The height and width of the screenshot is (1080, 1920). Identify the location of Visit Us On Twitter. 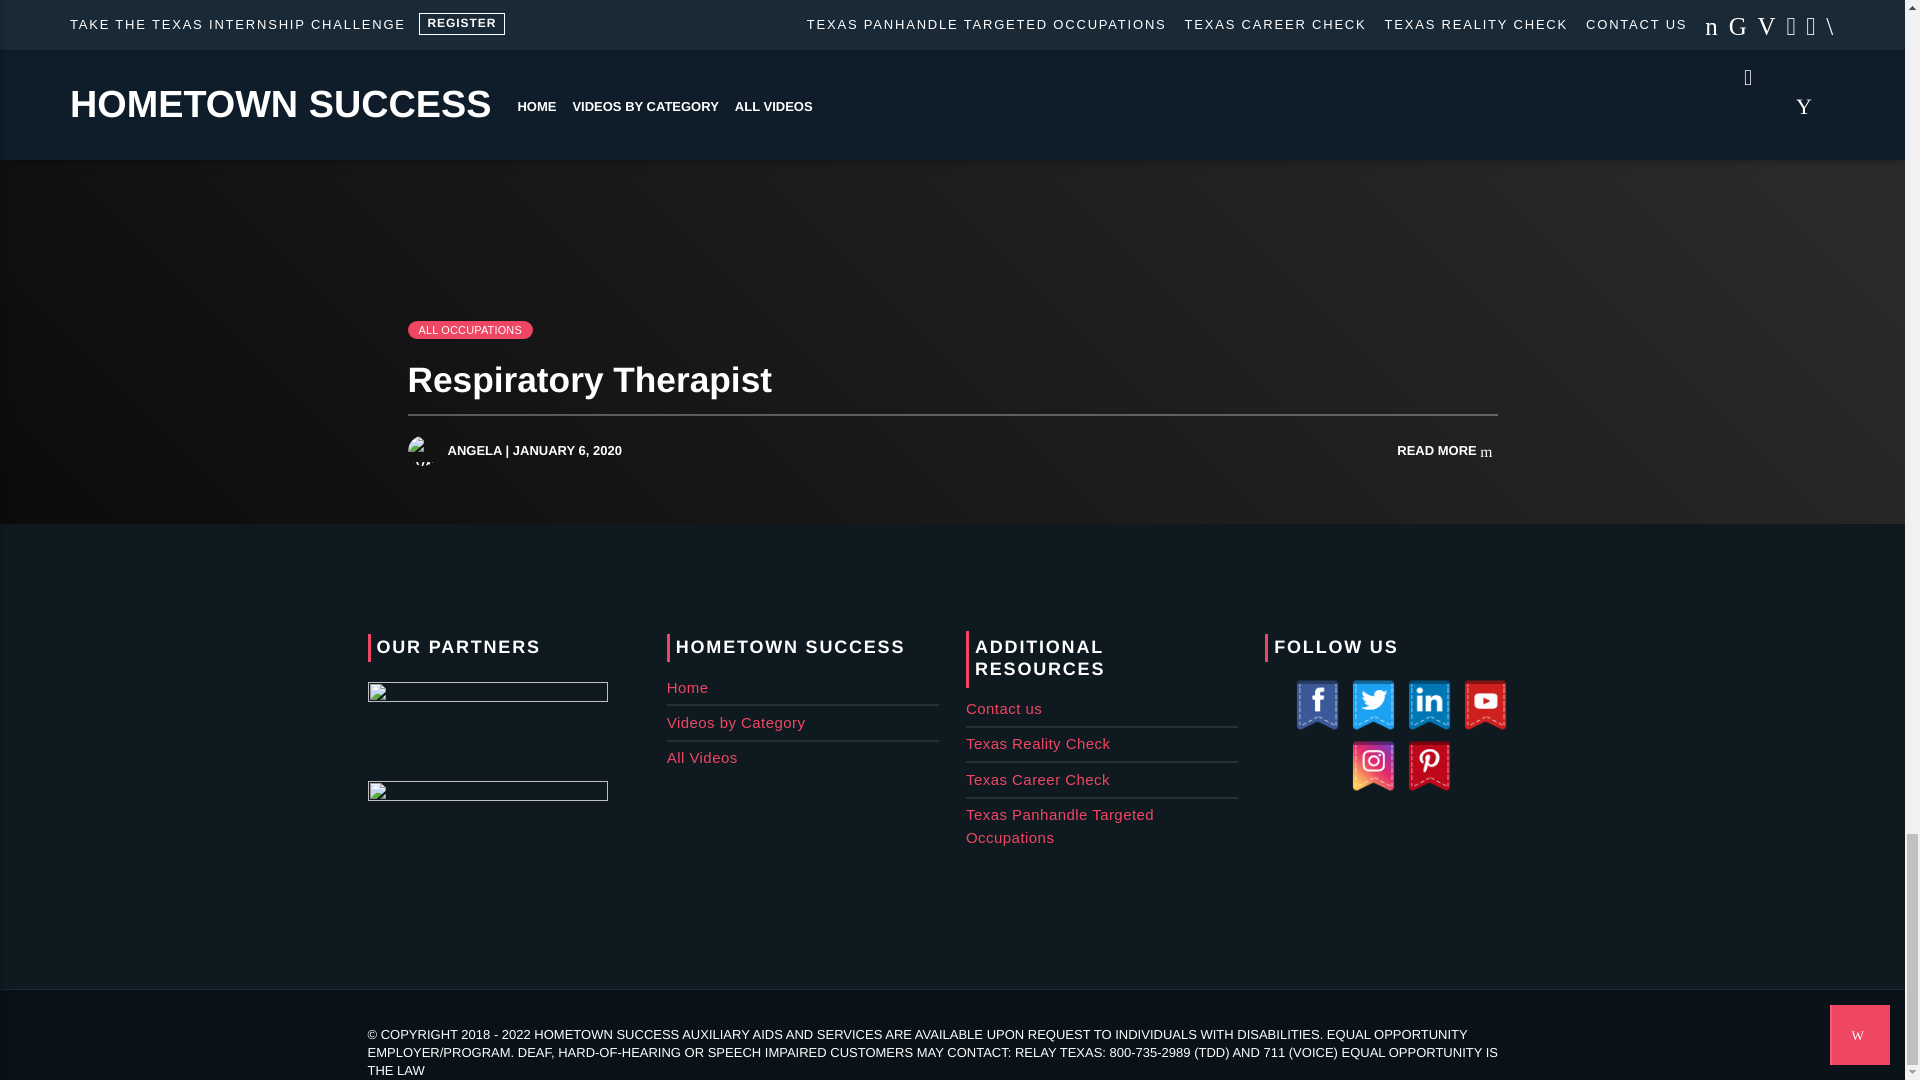
(1373, 726).